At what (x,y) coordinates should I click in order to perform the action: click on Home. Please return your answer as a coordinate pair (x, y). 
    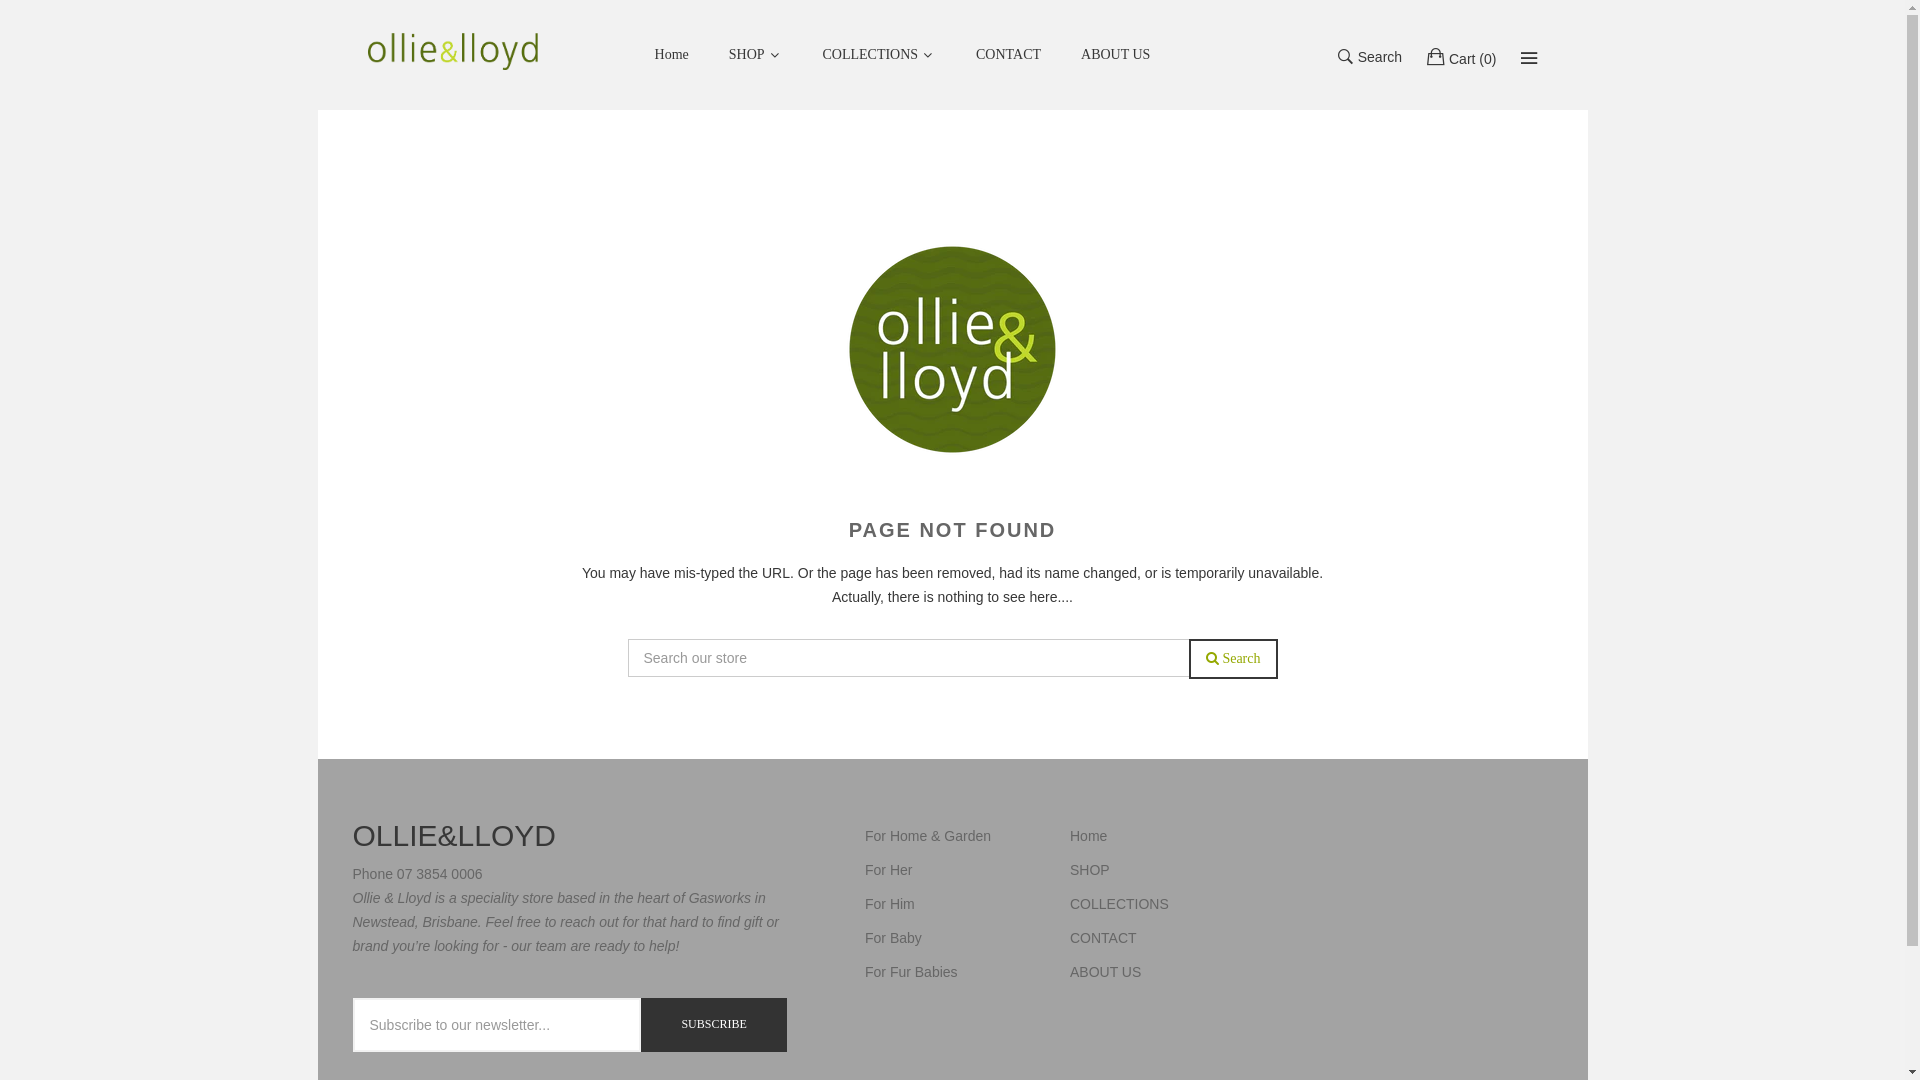
    Looking at the image, I should click on (672, 55).